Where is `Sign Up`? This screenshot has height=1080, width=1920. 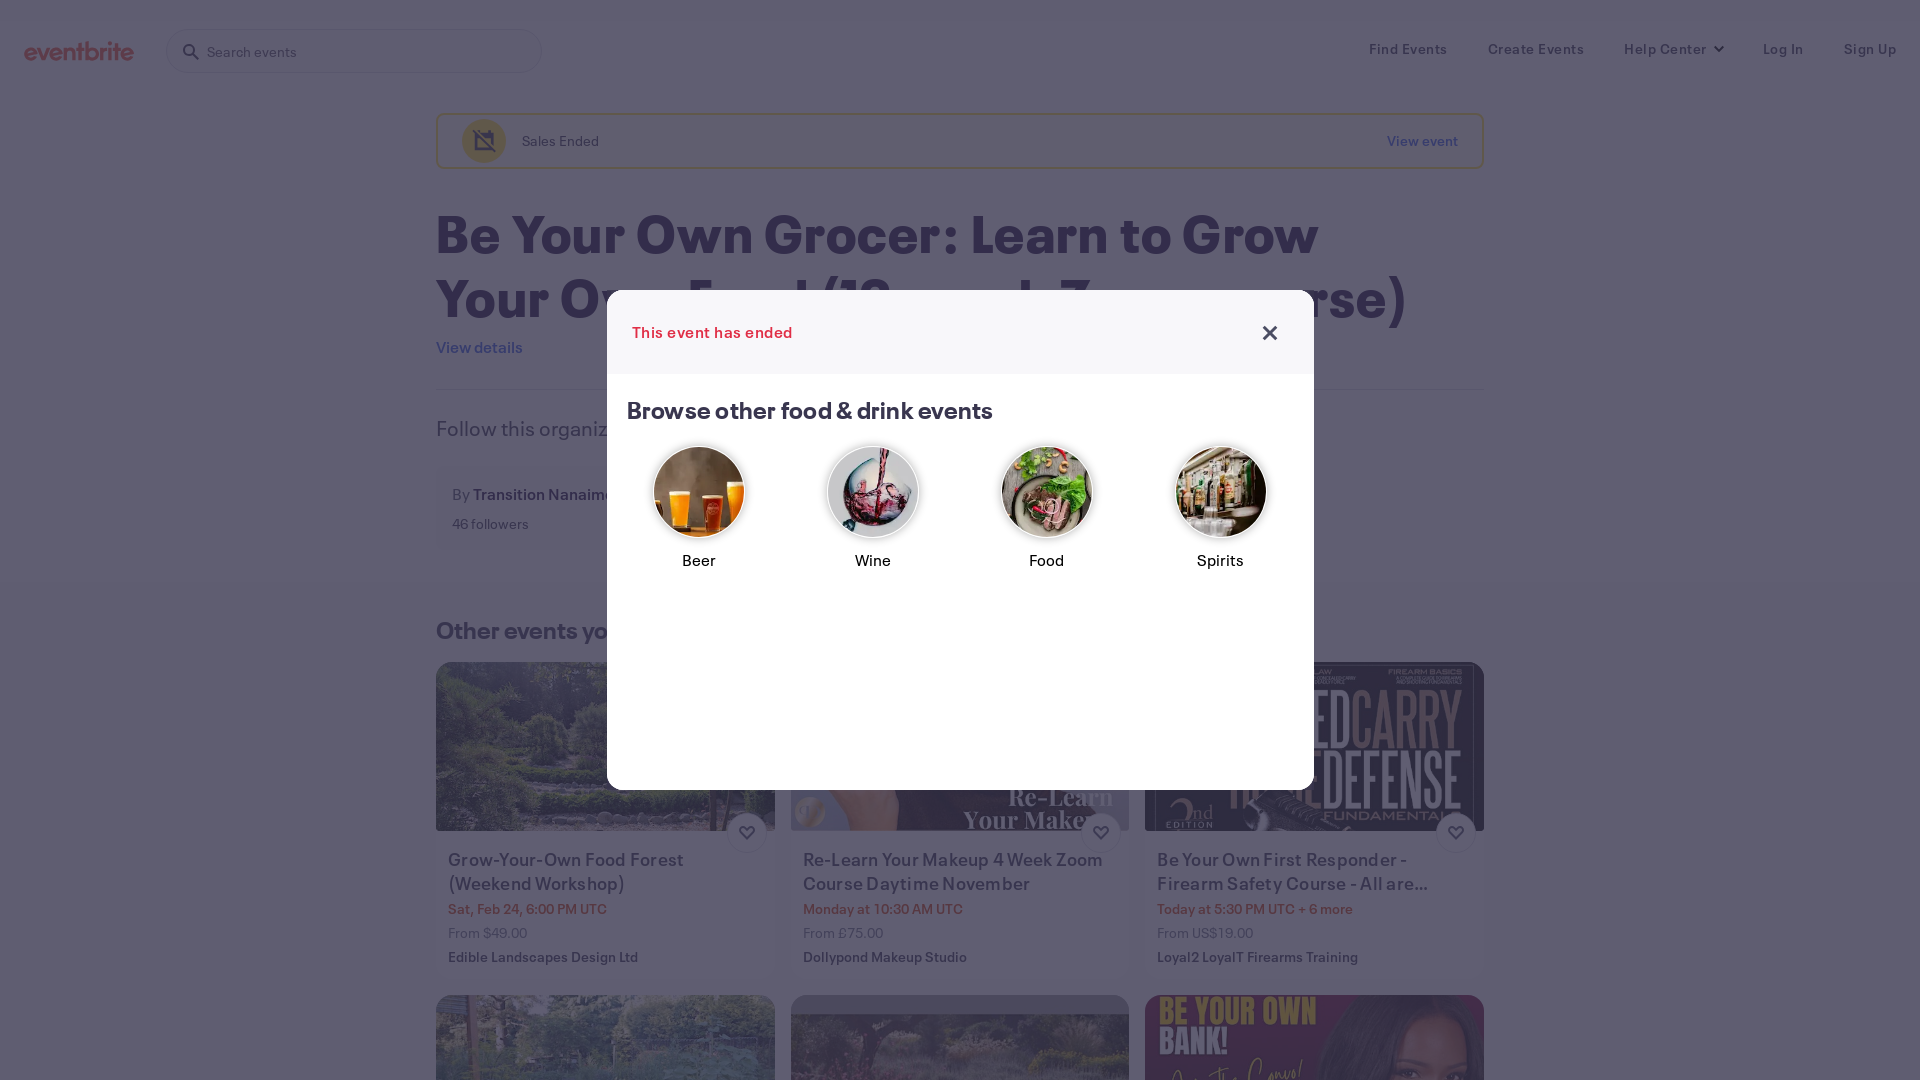
Sign Up is located at coordinates (1870, 49).